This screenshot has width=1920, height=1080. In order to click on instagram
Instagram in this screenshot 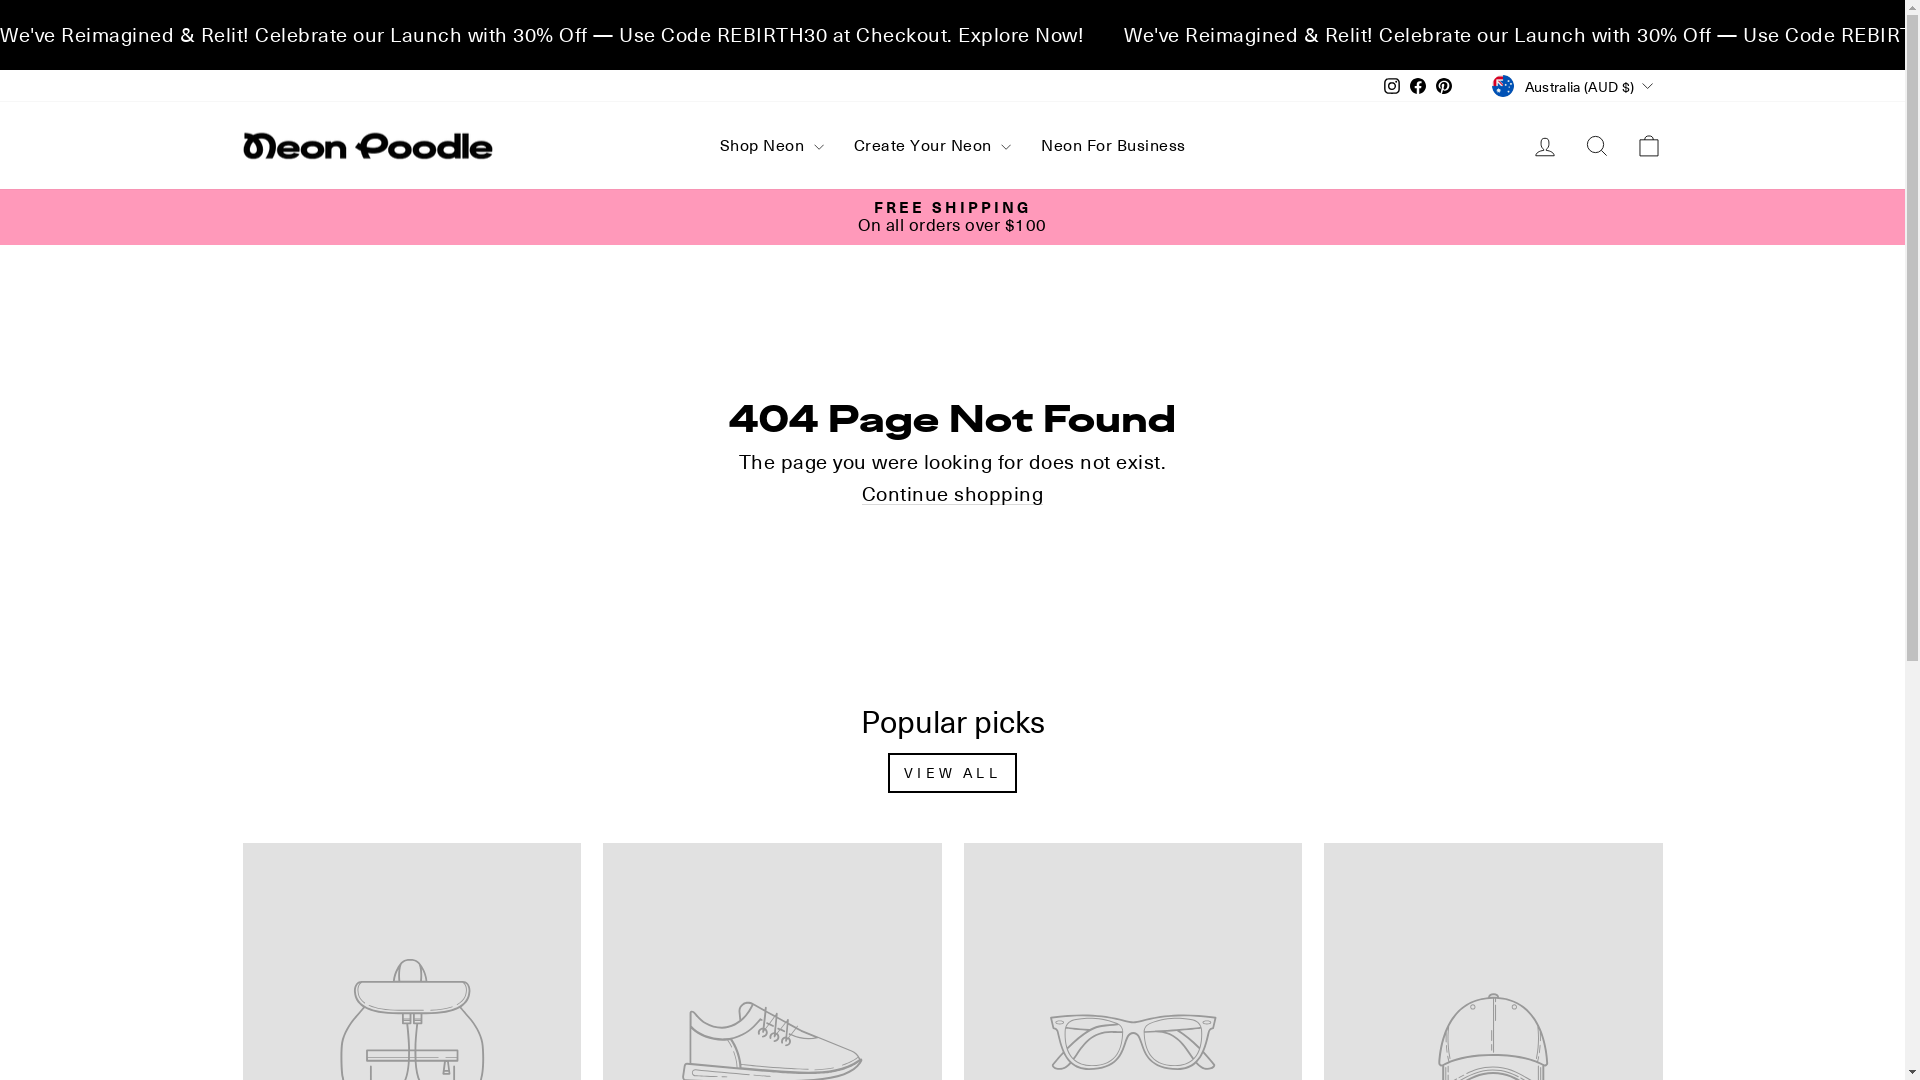, I will do `click(1392, 86)`.